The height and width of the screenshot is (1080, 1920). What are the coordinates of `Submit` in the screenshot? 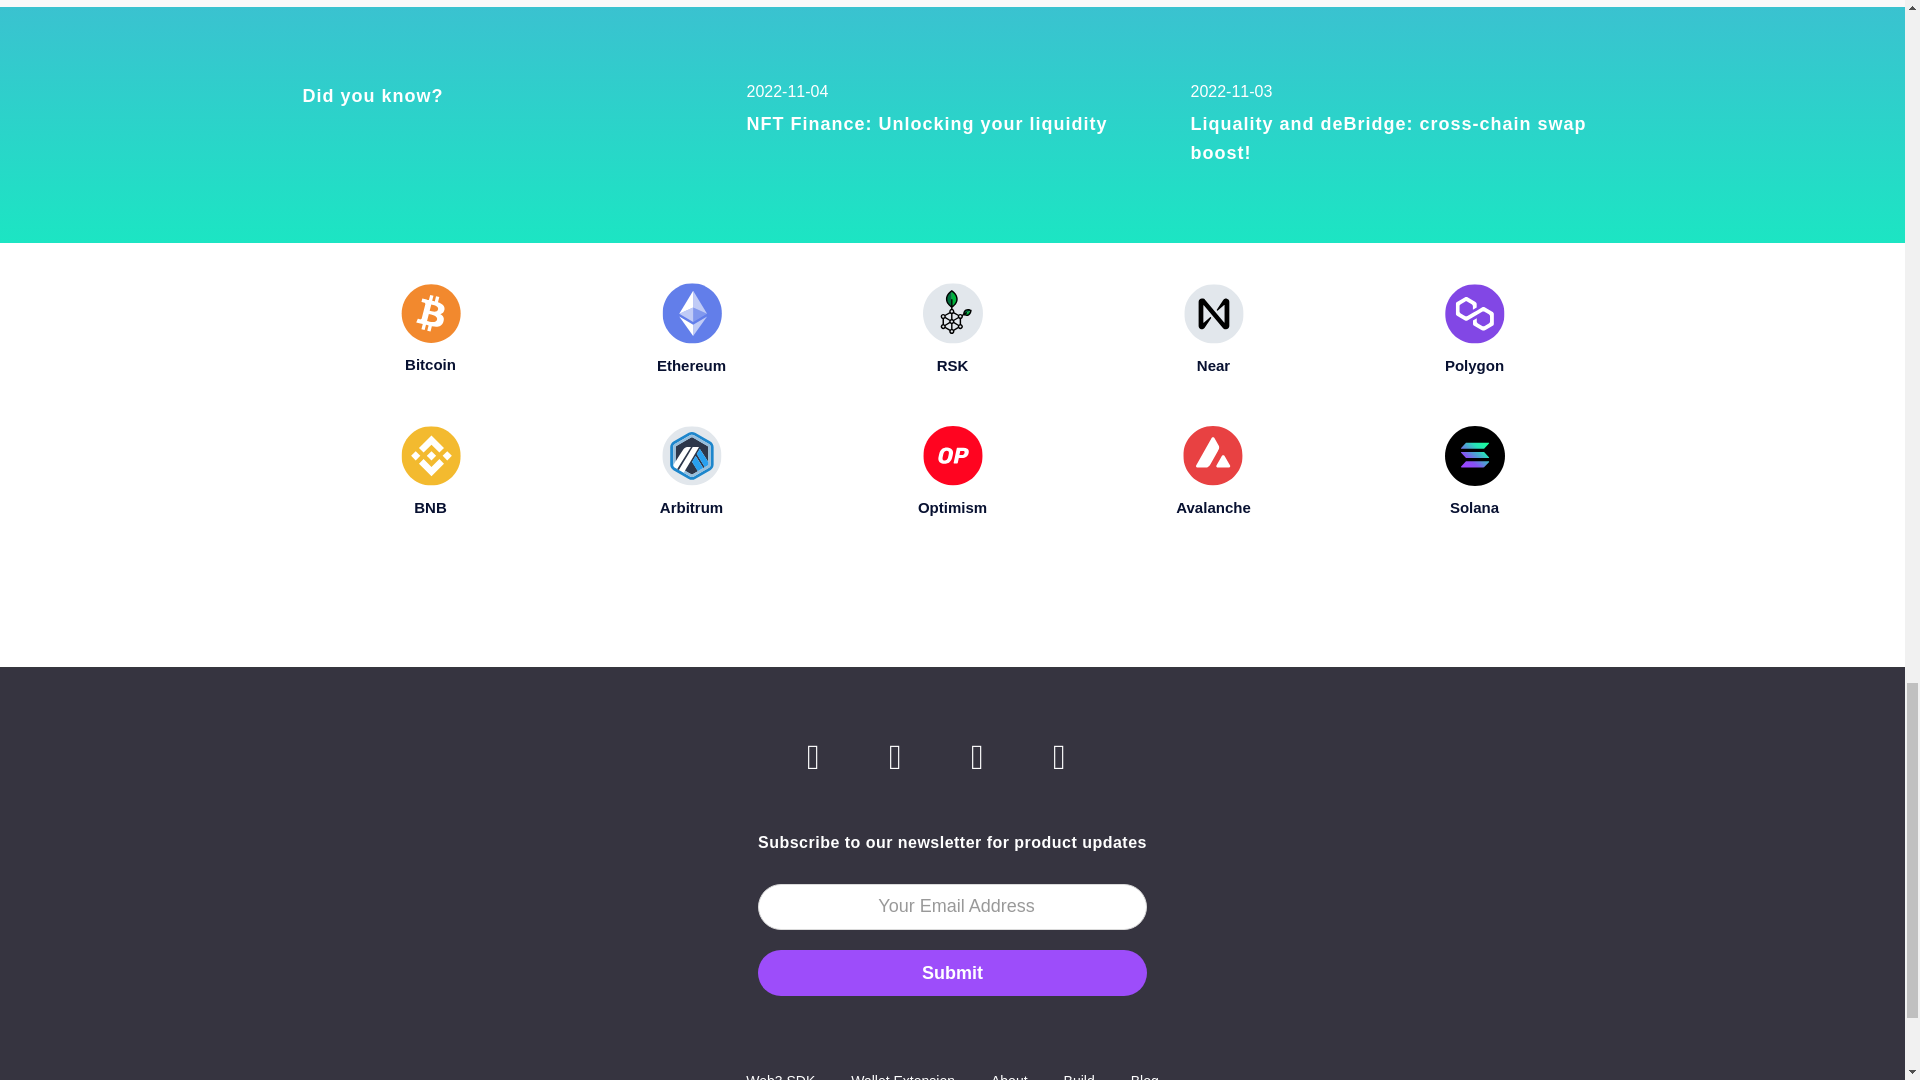 It's located at (952, 125).